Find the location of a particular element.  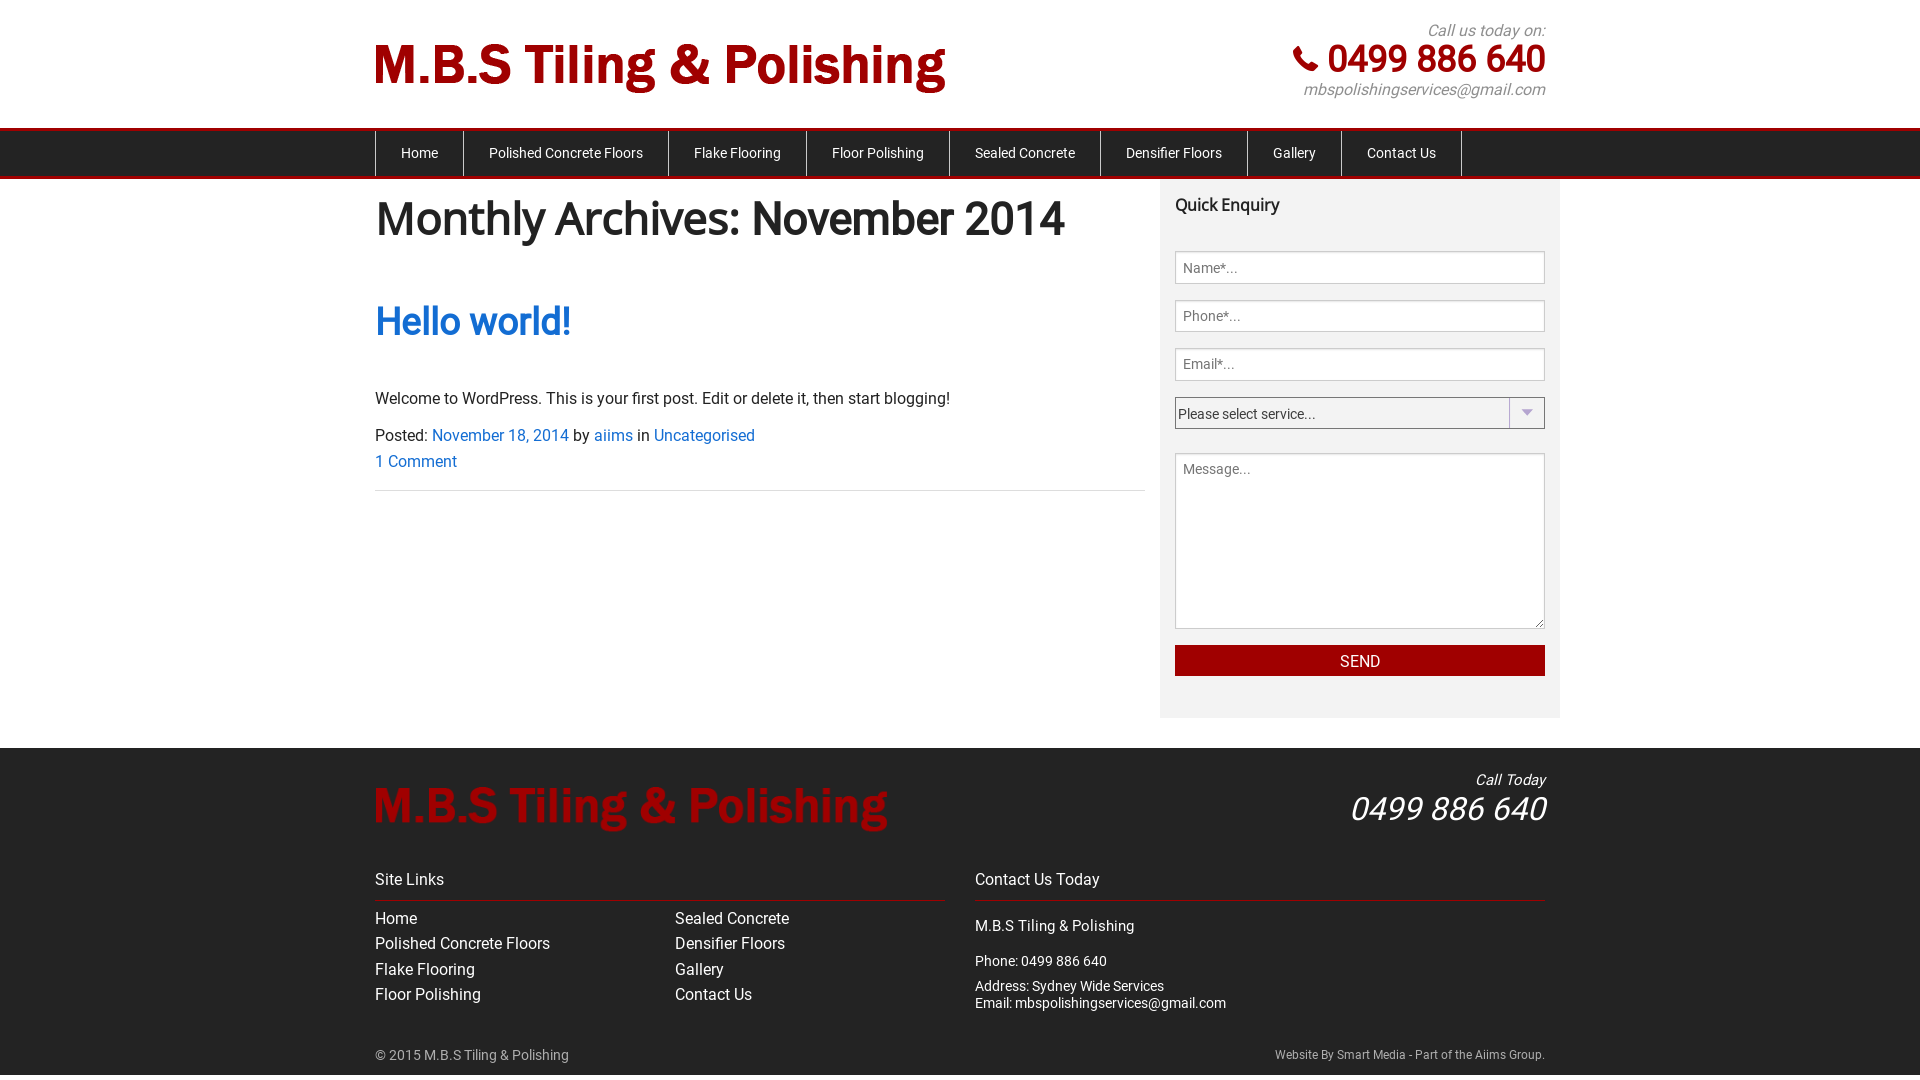

Contact Us is located at coordinates (714, 994).